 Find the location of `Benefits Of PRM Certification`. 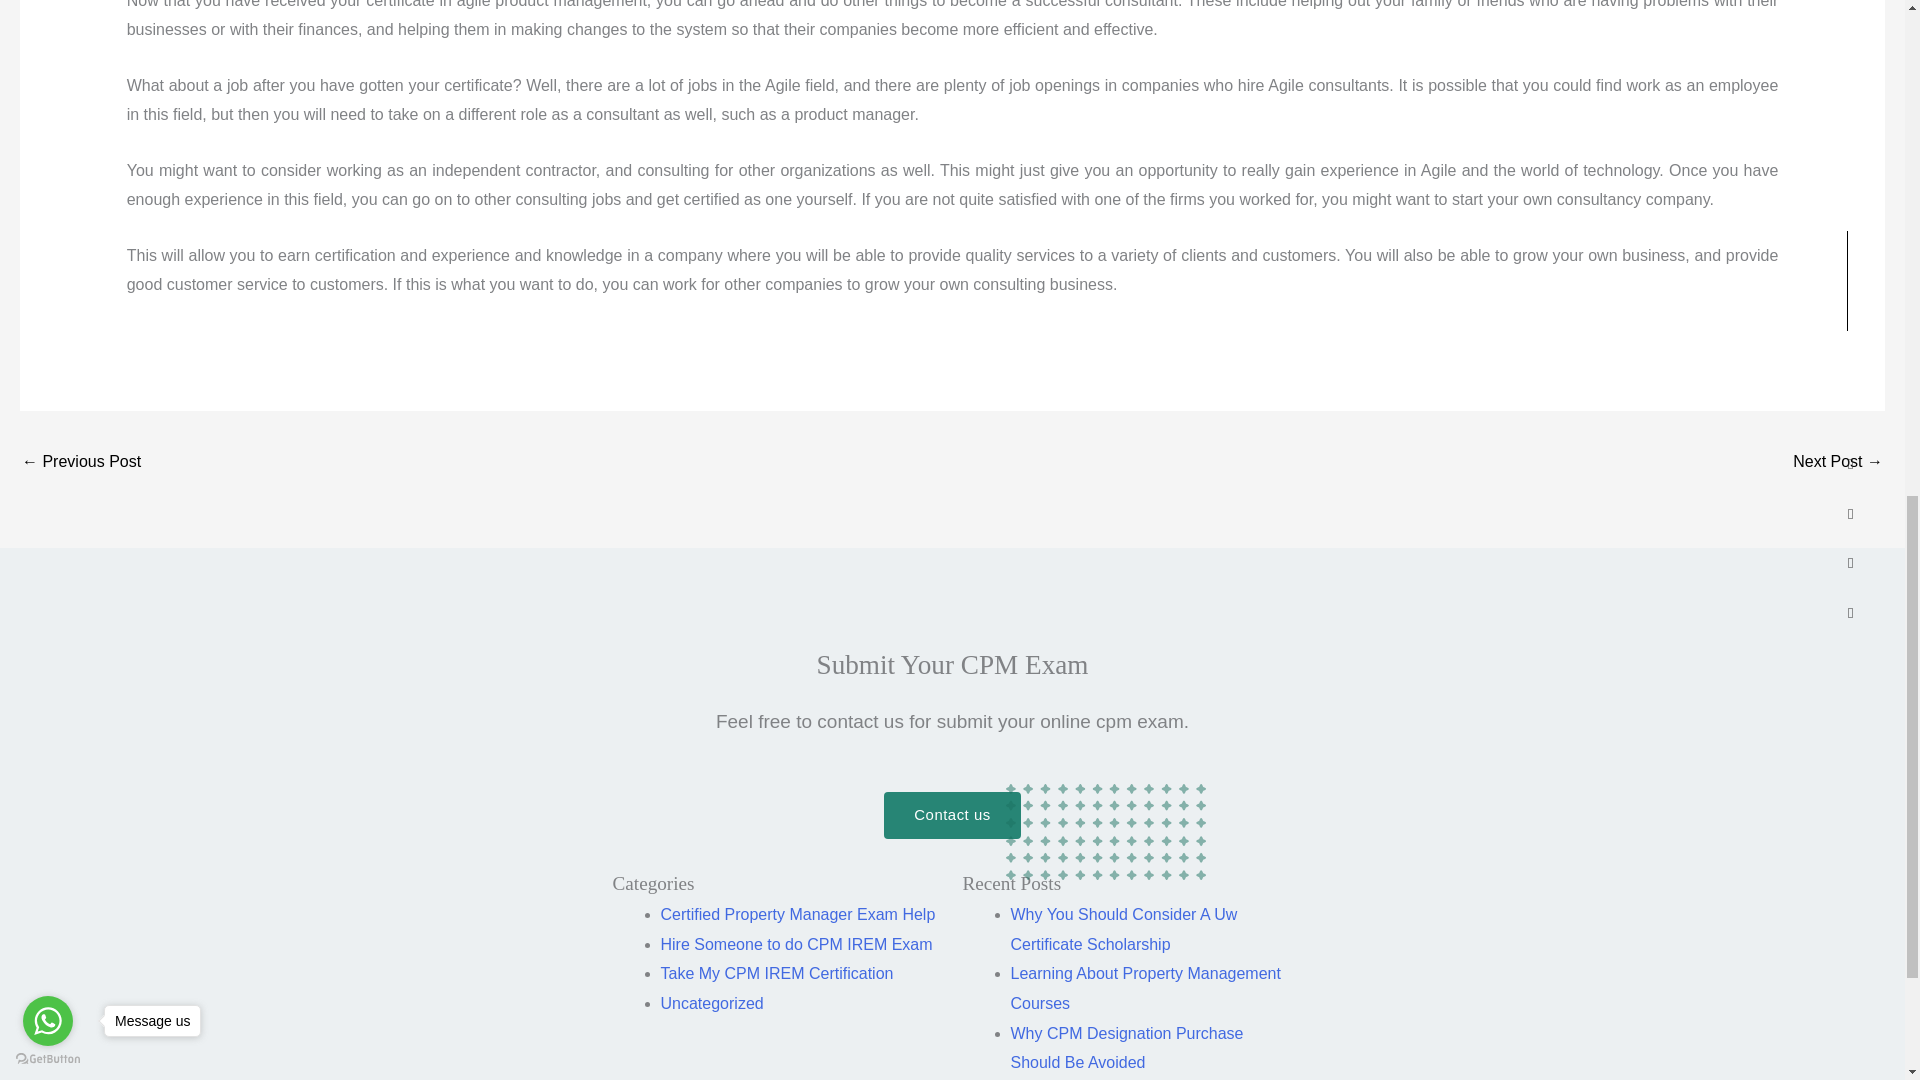

Benefits Of PRM Certification is located at coordinates (80, 462).